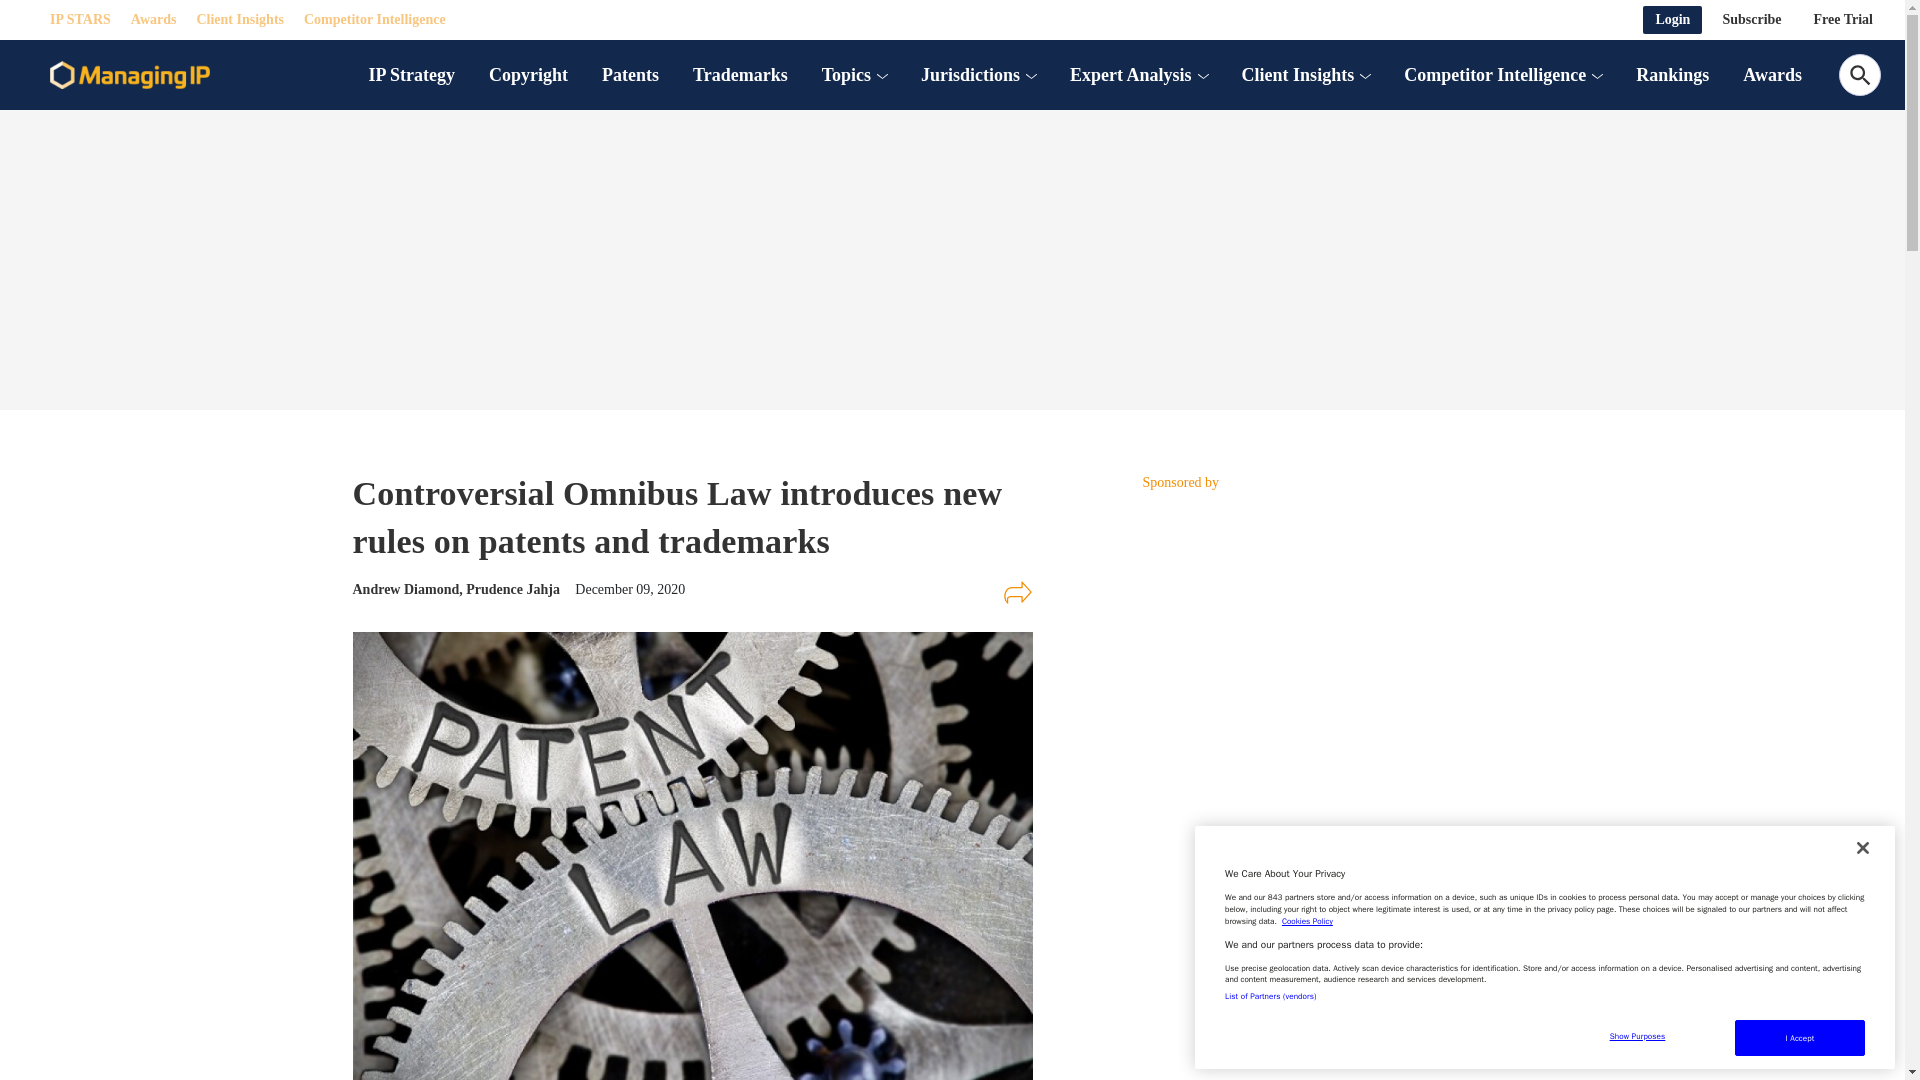 The height and width of the screenshot is (1080, 1920). I want to click on Copyright, so click(528, 74).